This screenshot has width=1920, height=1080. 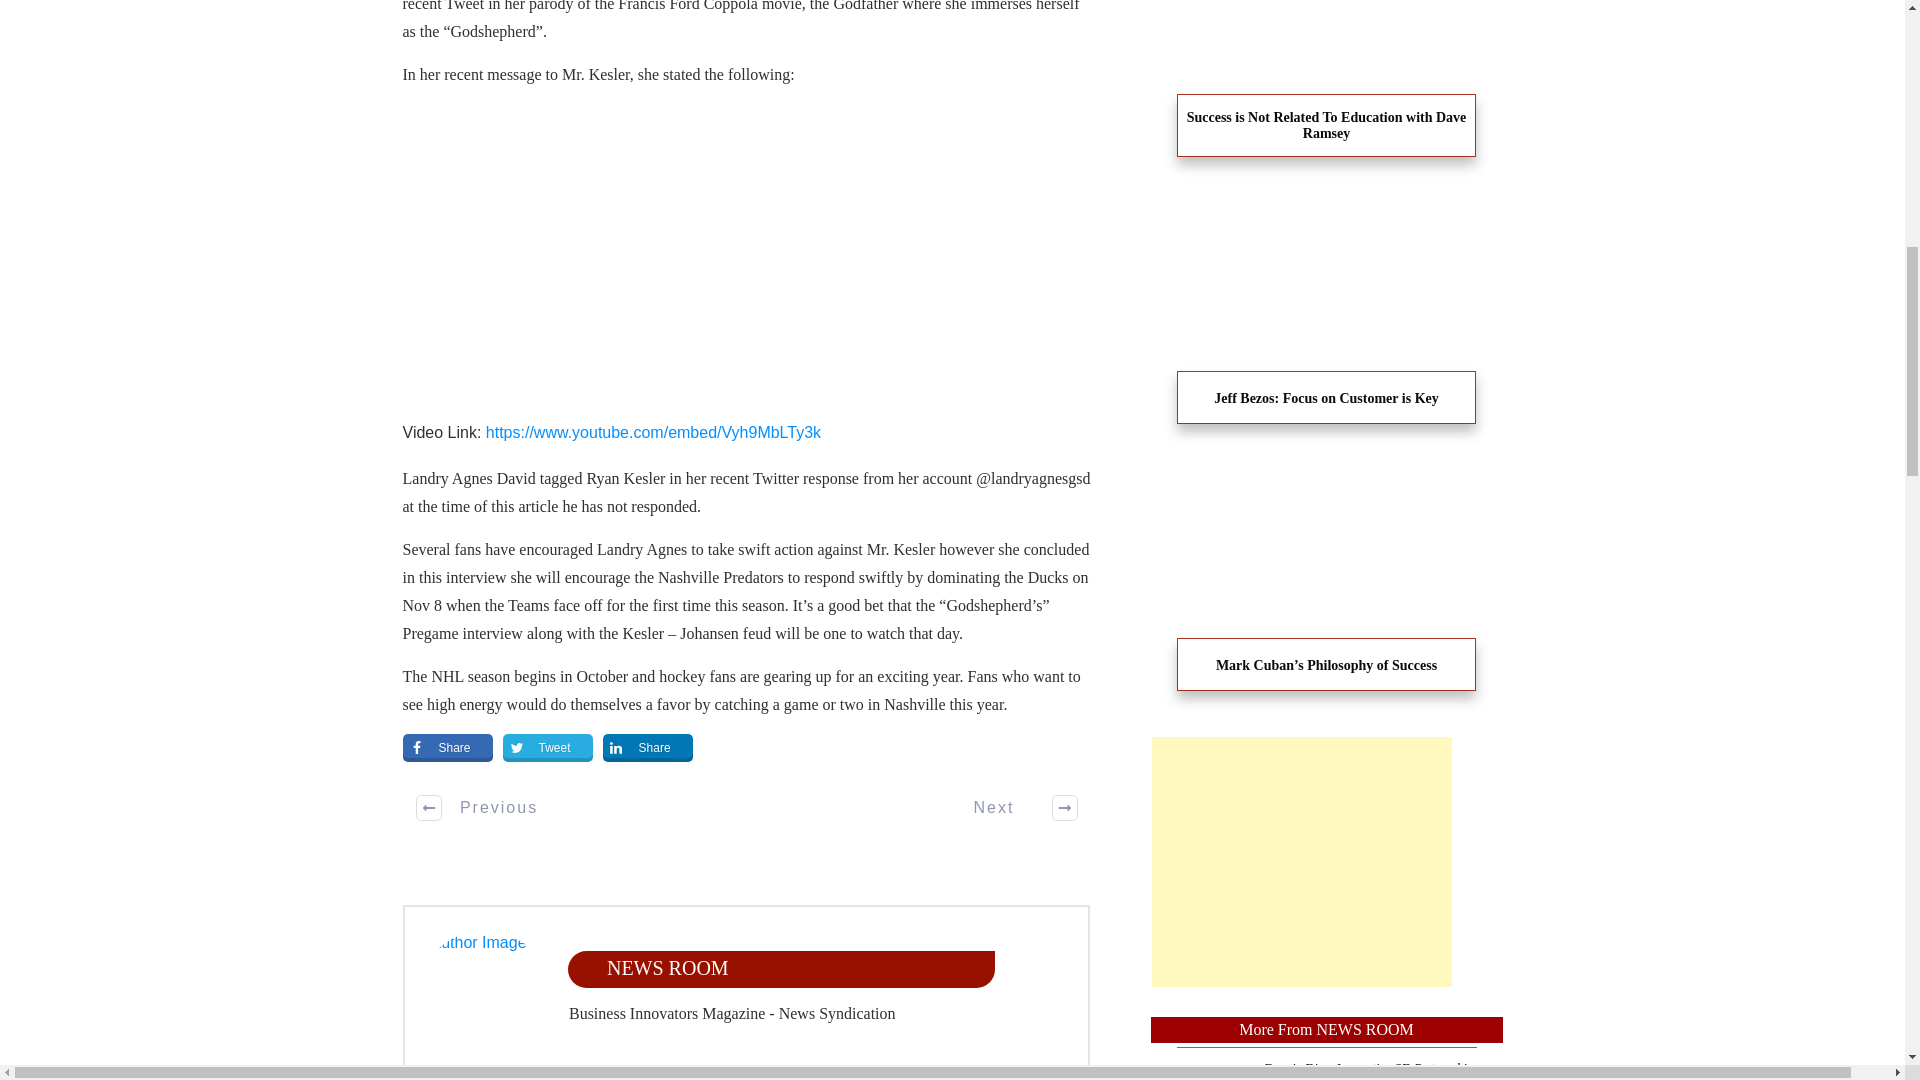 I want to click on Success is Not Related To Education with Dave Ramsey, so click(x=1326, y=90).